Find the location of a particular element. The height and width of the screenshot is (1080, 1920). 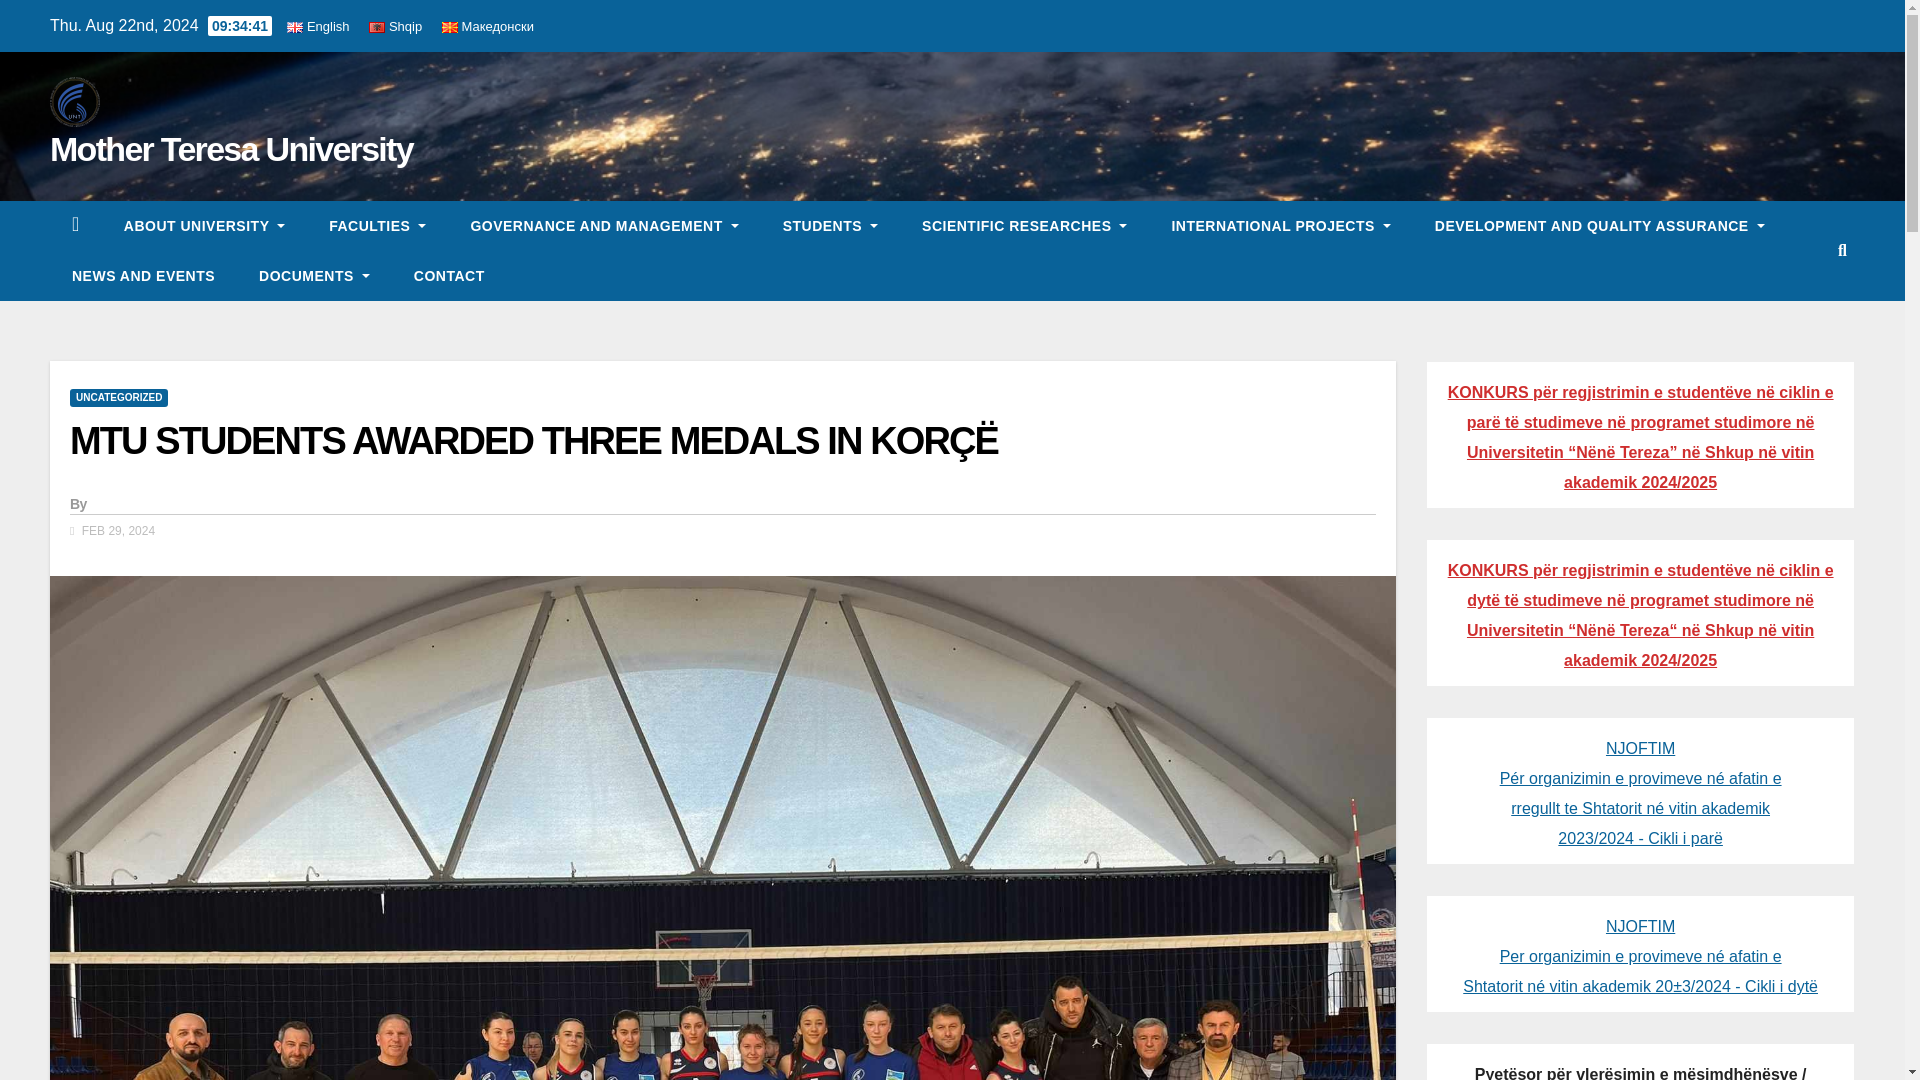

Faculties is located at coordinates (377, 225).